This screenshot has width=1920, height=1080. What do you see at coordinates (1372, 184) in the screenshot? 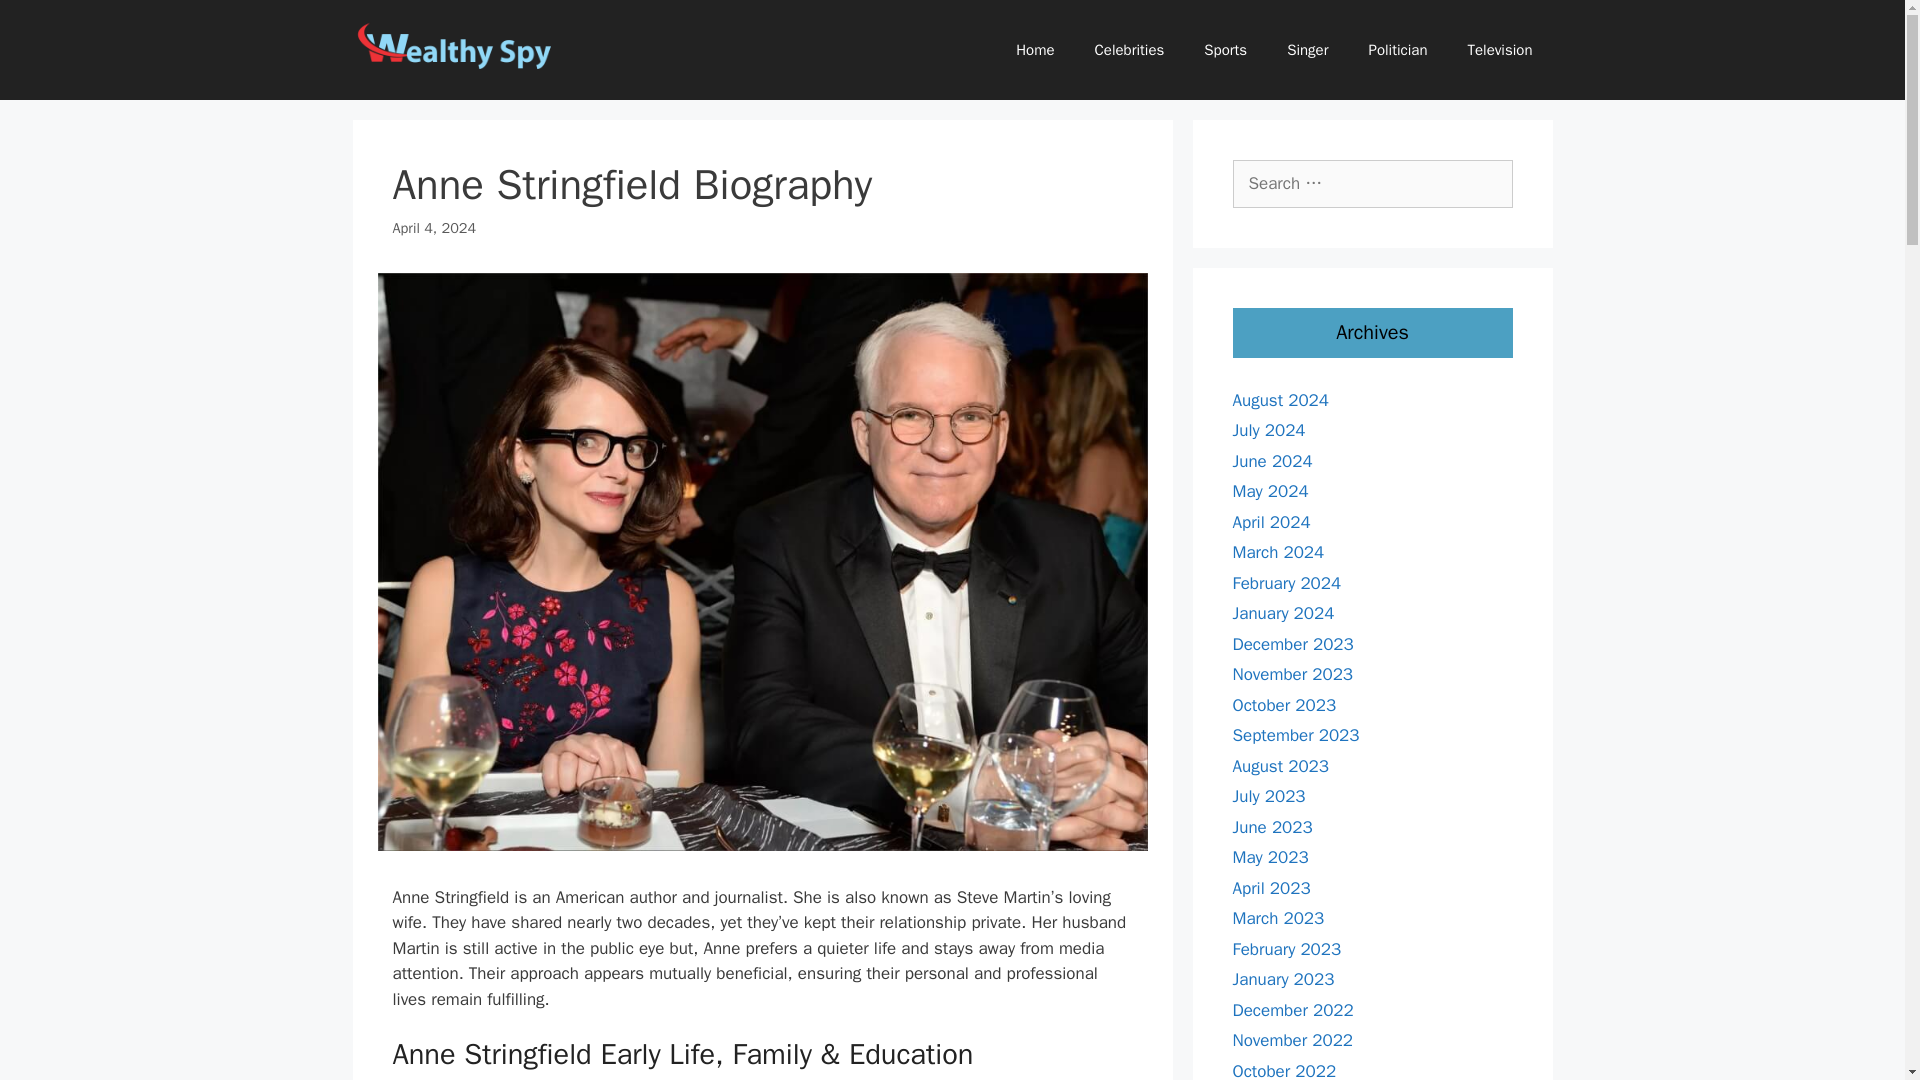
I see `Search for:` at bounding box center [1372, 184].